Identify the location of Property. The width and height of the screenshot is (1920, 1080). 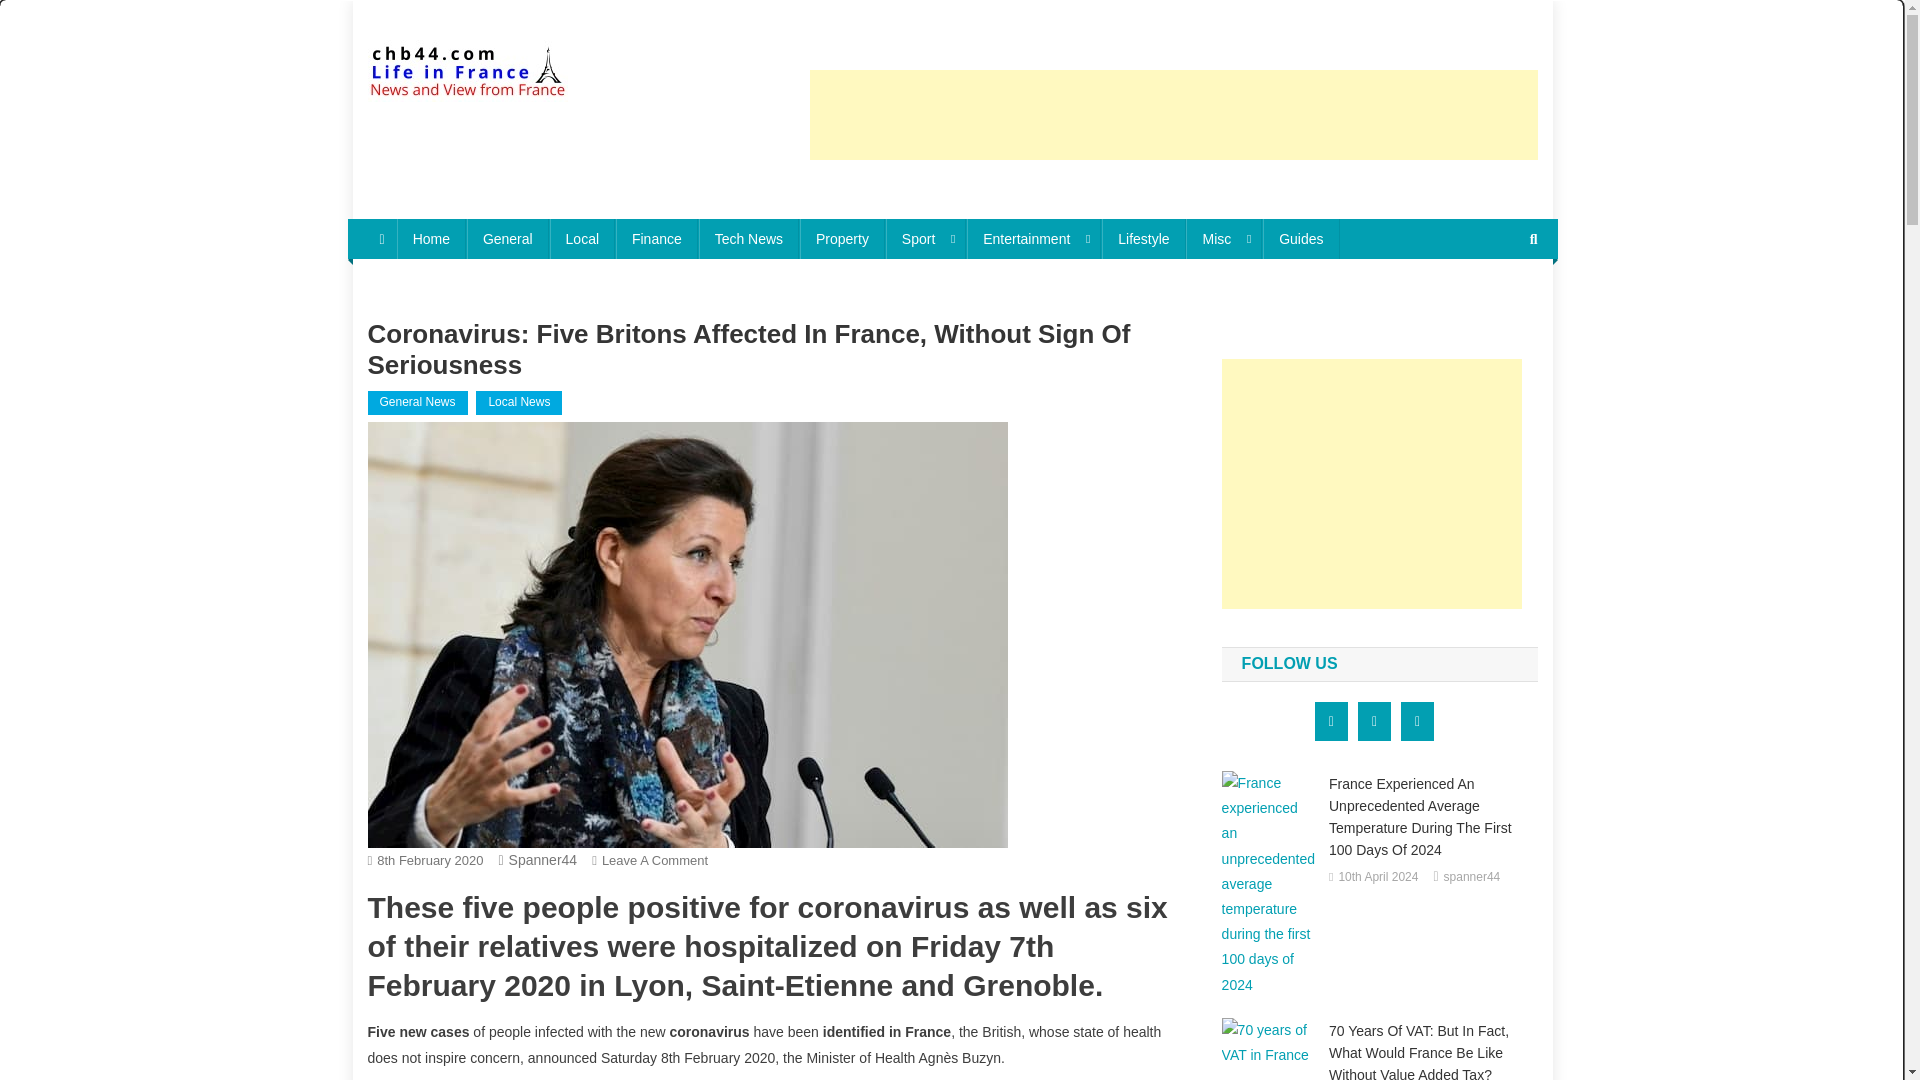
(842, 239).